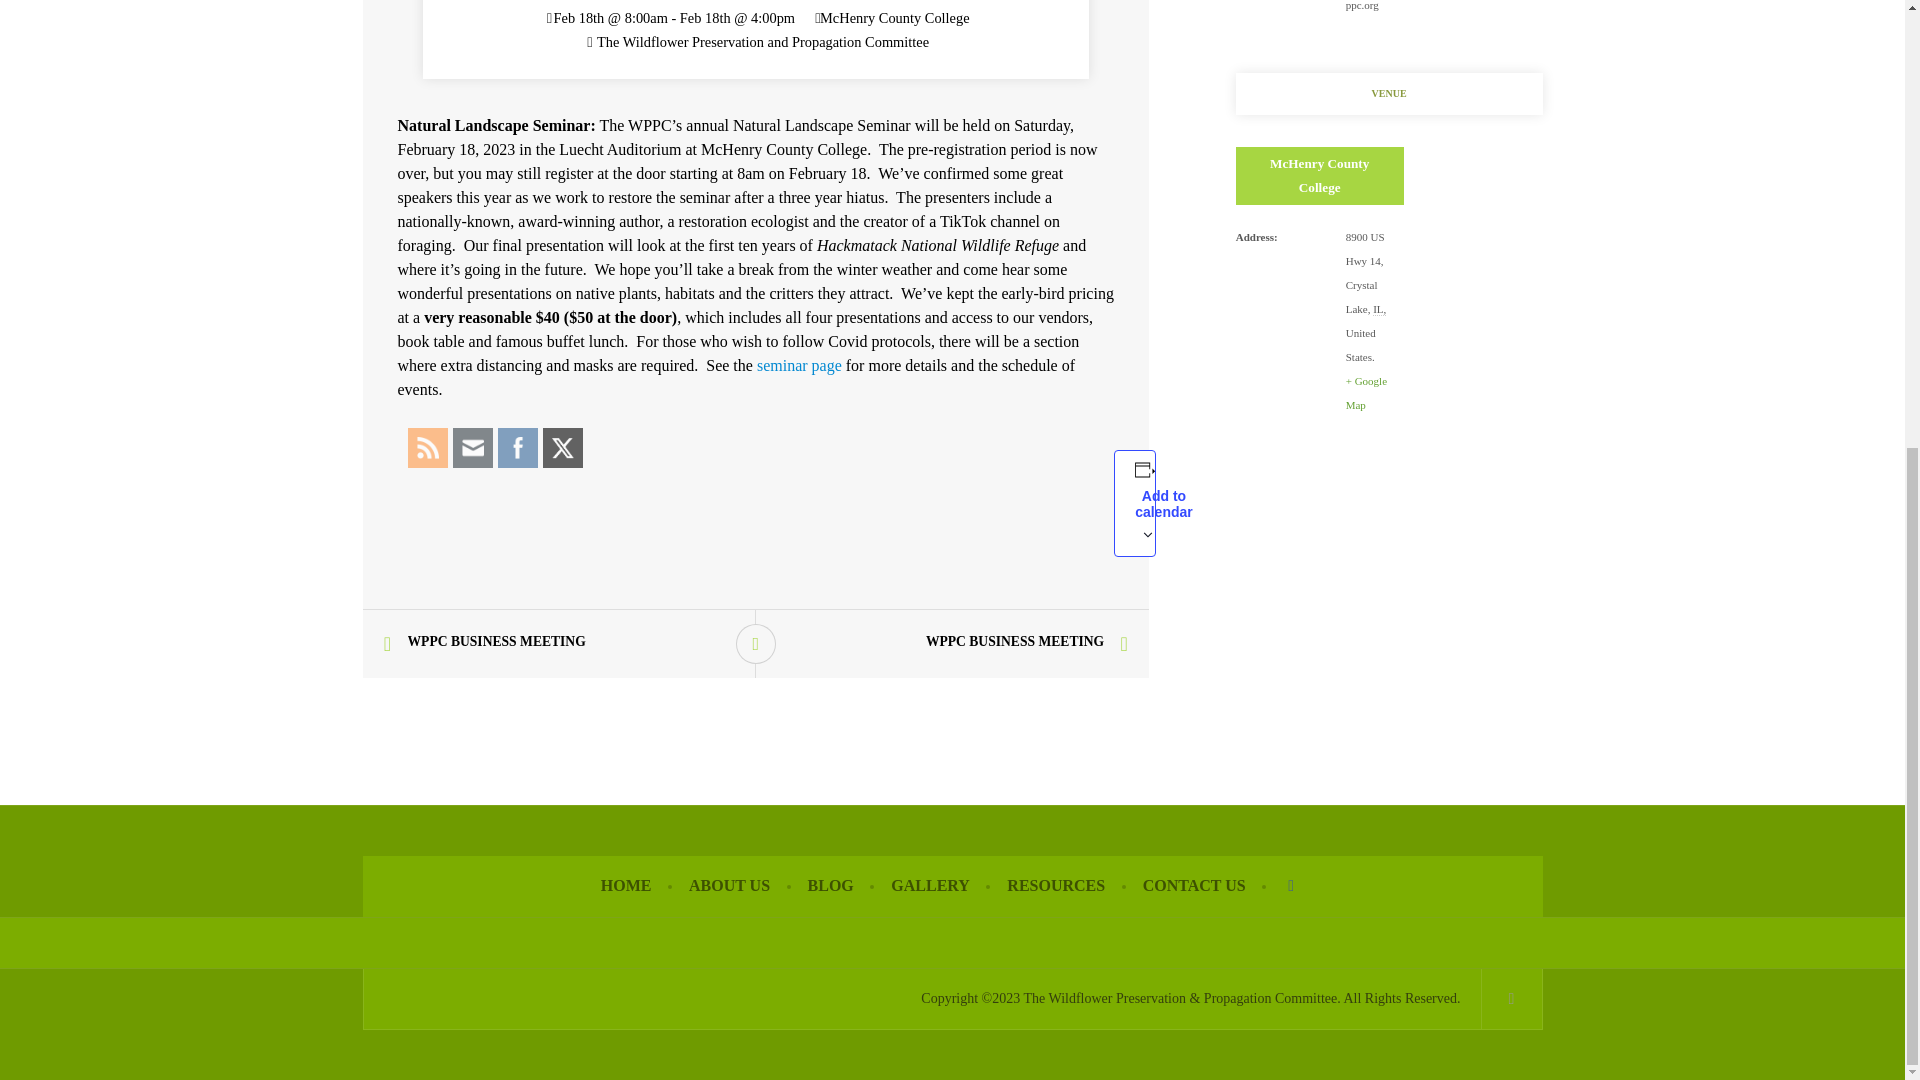  Describe the element at coordinates (1366, 392) in the screenshot. I see `Click to view a Google Map` at that location.